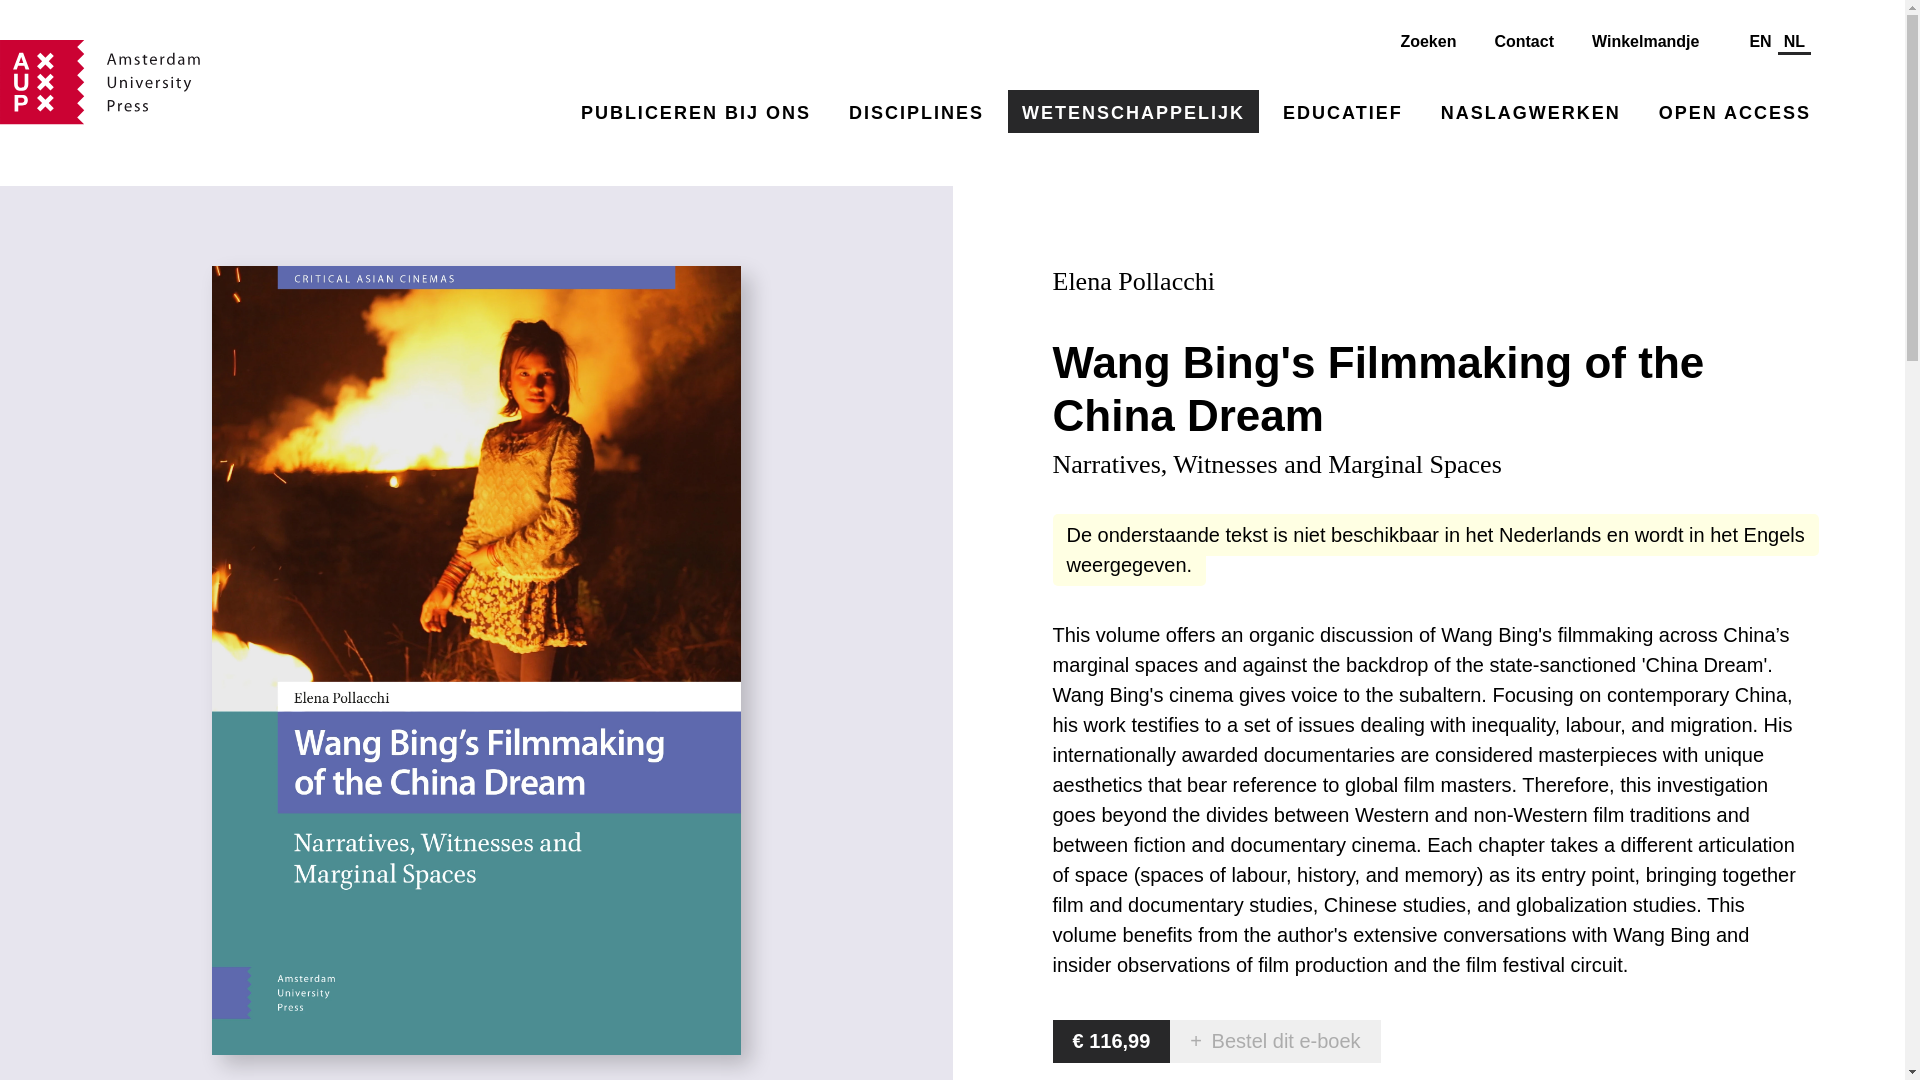 This screenshot has width=1920, height=1080. Describe the element at coordinates (696, 110) in the screenshot. I see `PUBLICEREN BIJ ONS` at that location.